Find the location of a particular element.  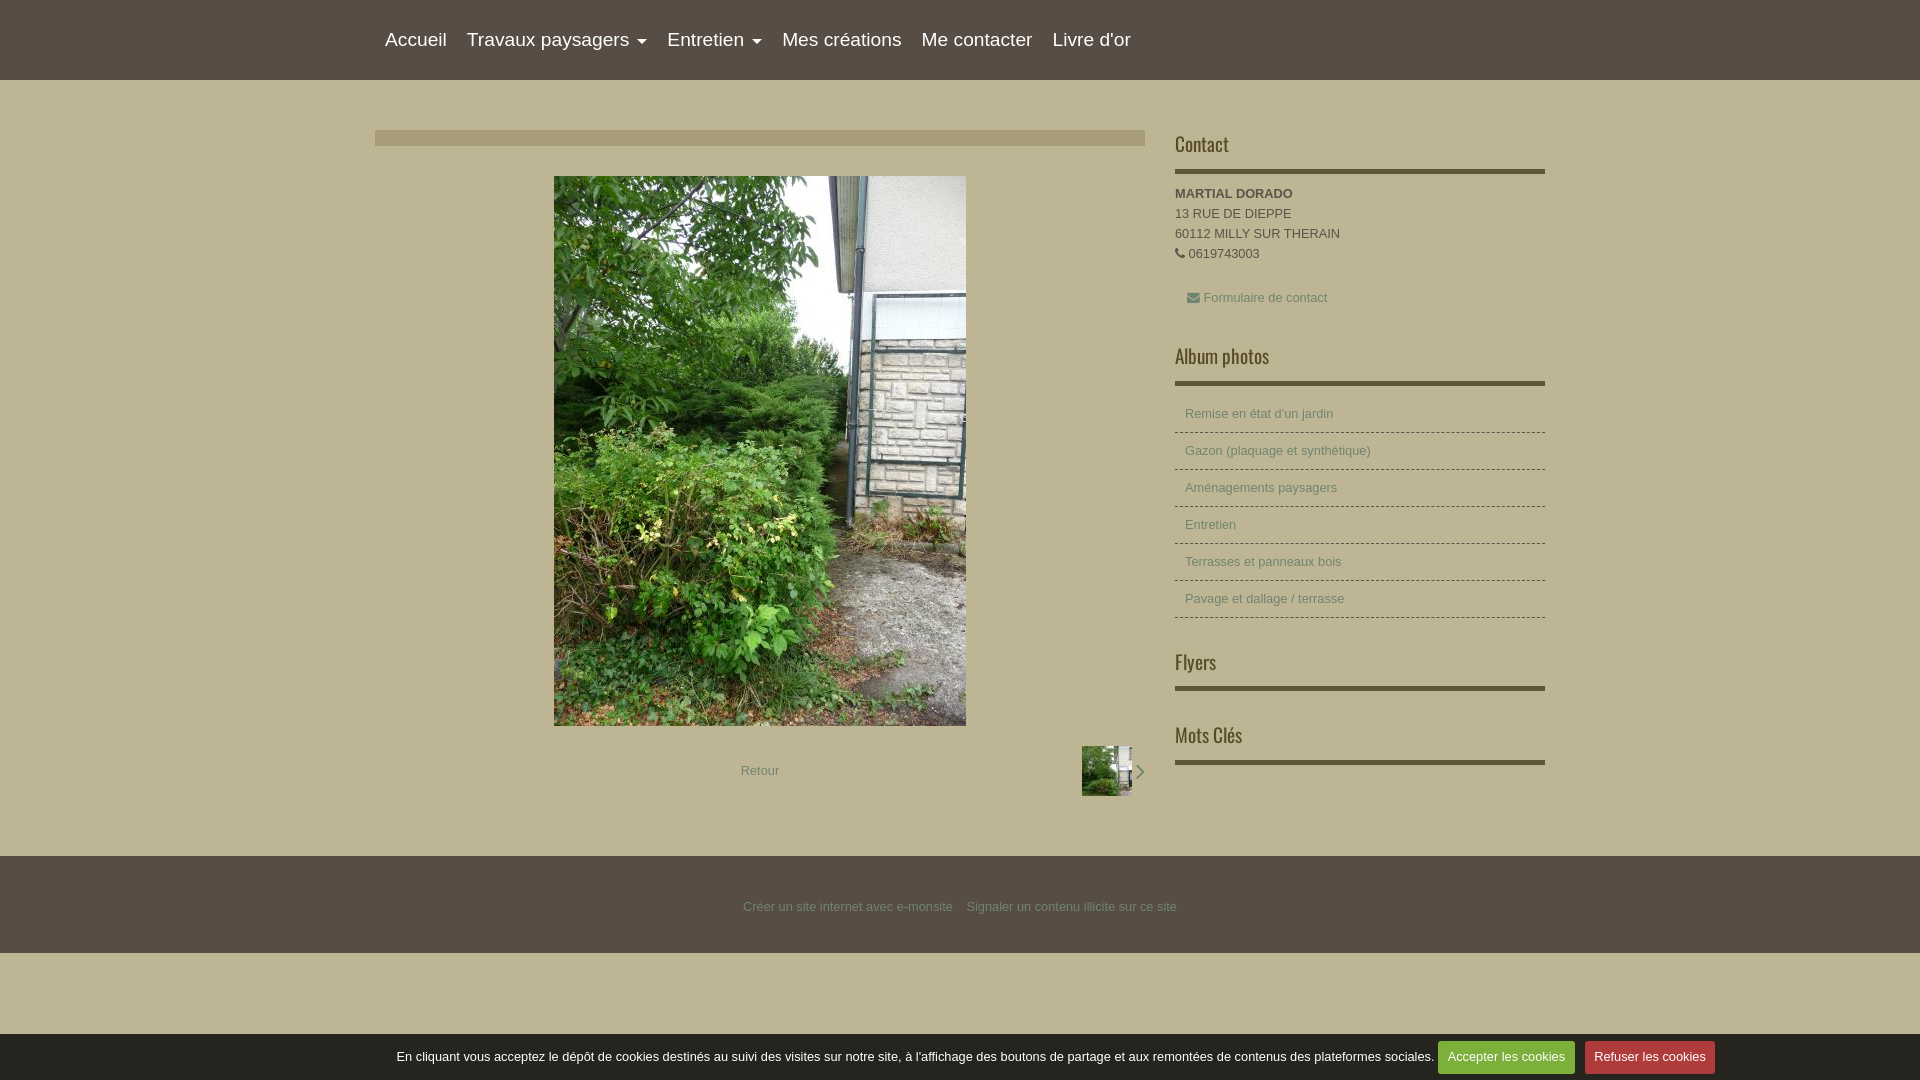

Me contacter is located at coordinates (978, 40).